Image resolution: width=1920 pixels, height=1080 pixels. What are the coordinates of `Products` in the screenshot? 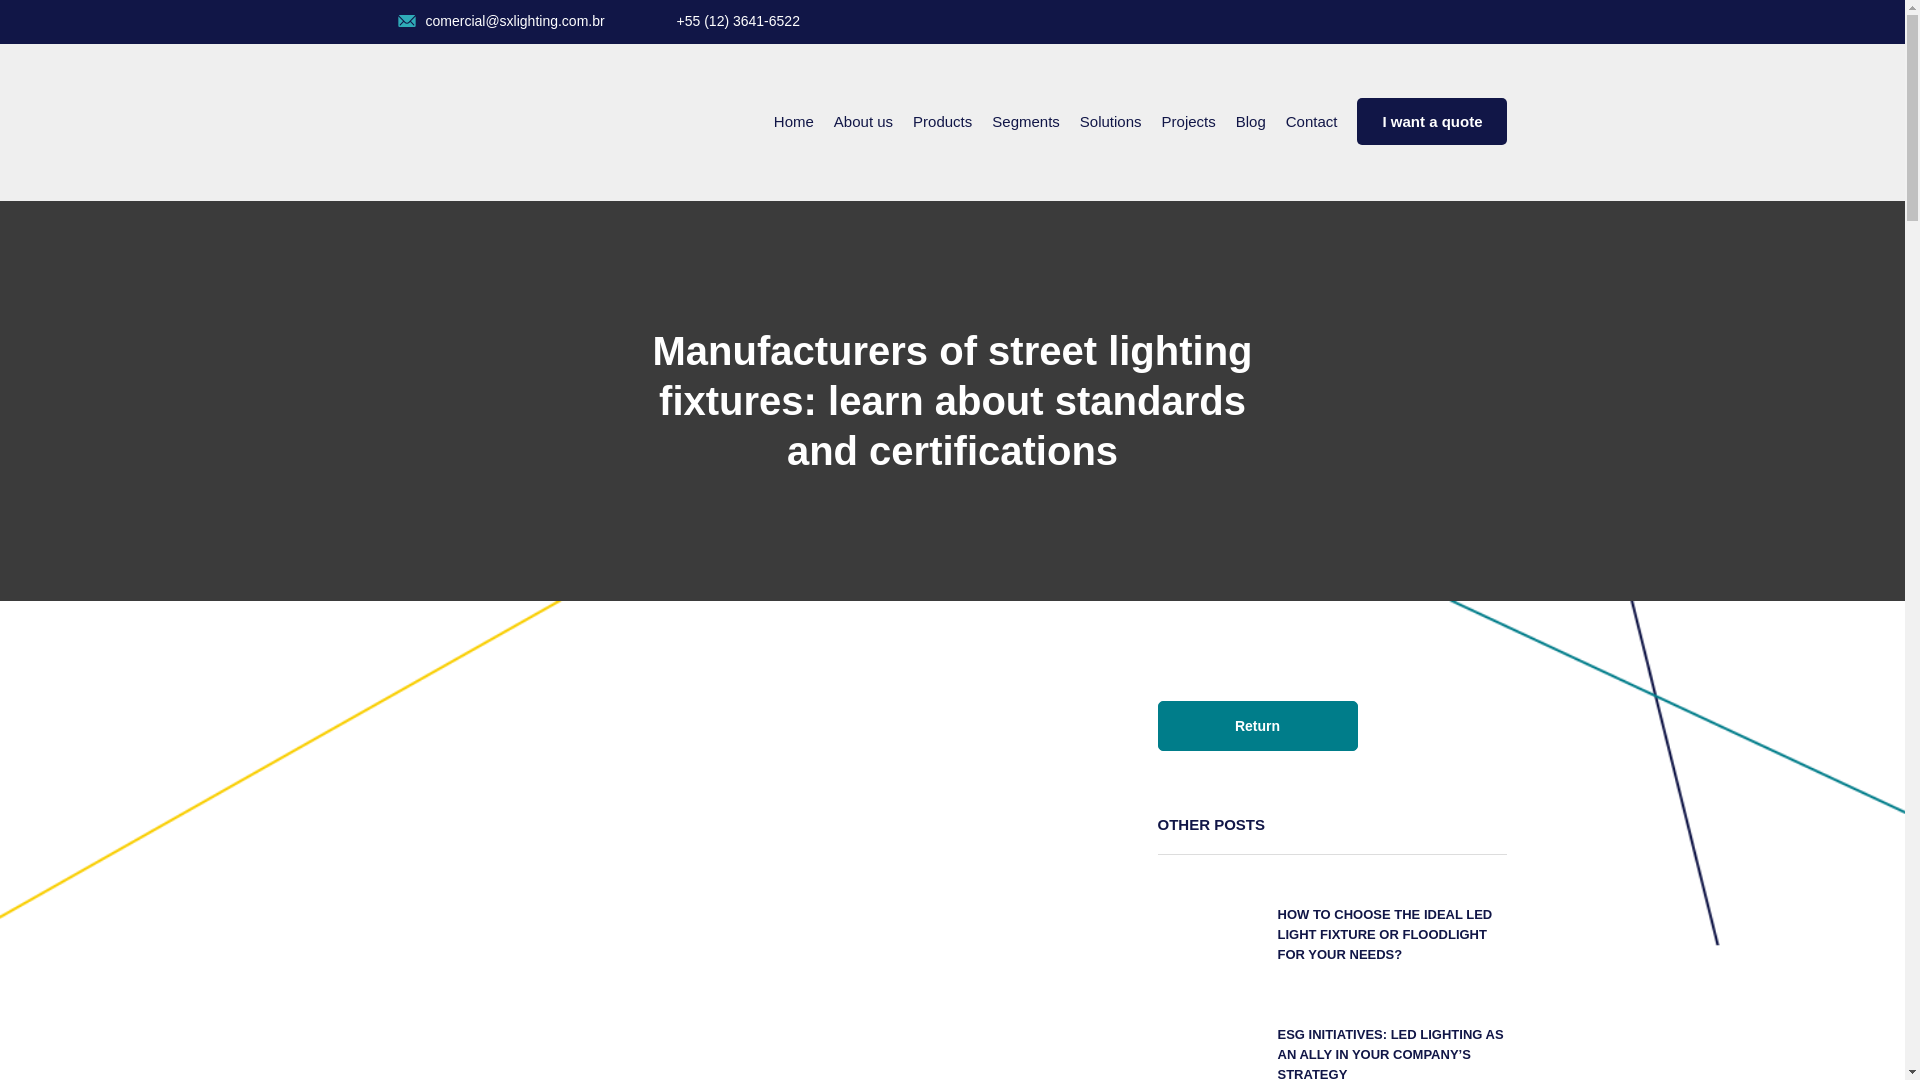 It's located at (942, 121).